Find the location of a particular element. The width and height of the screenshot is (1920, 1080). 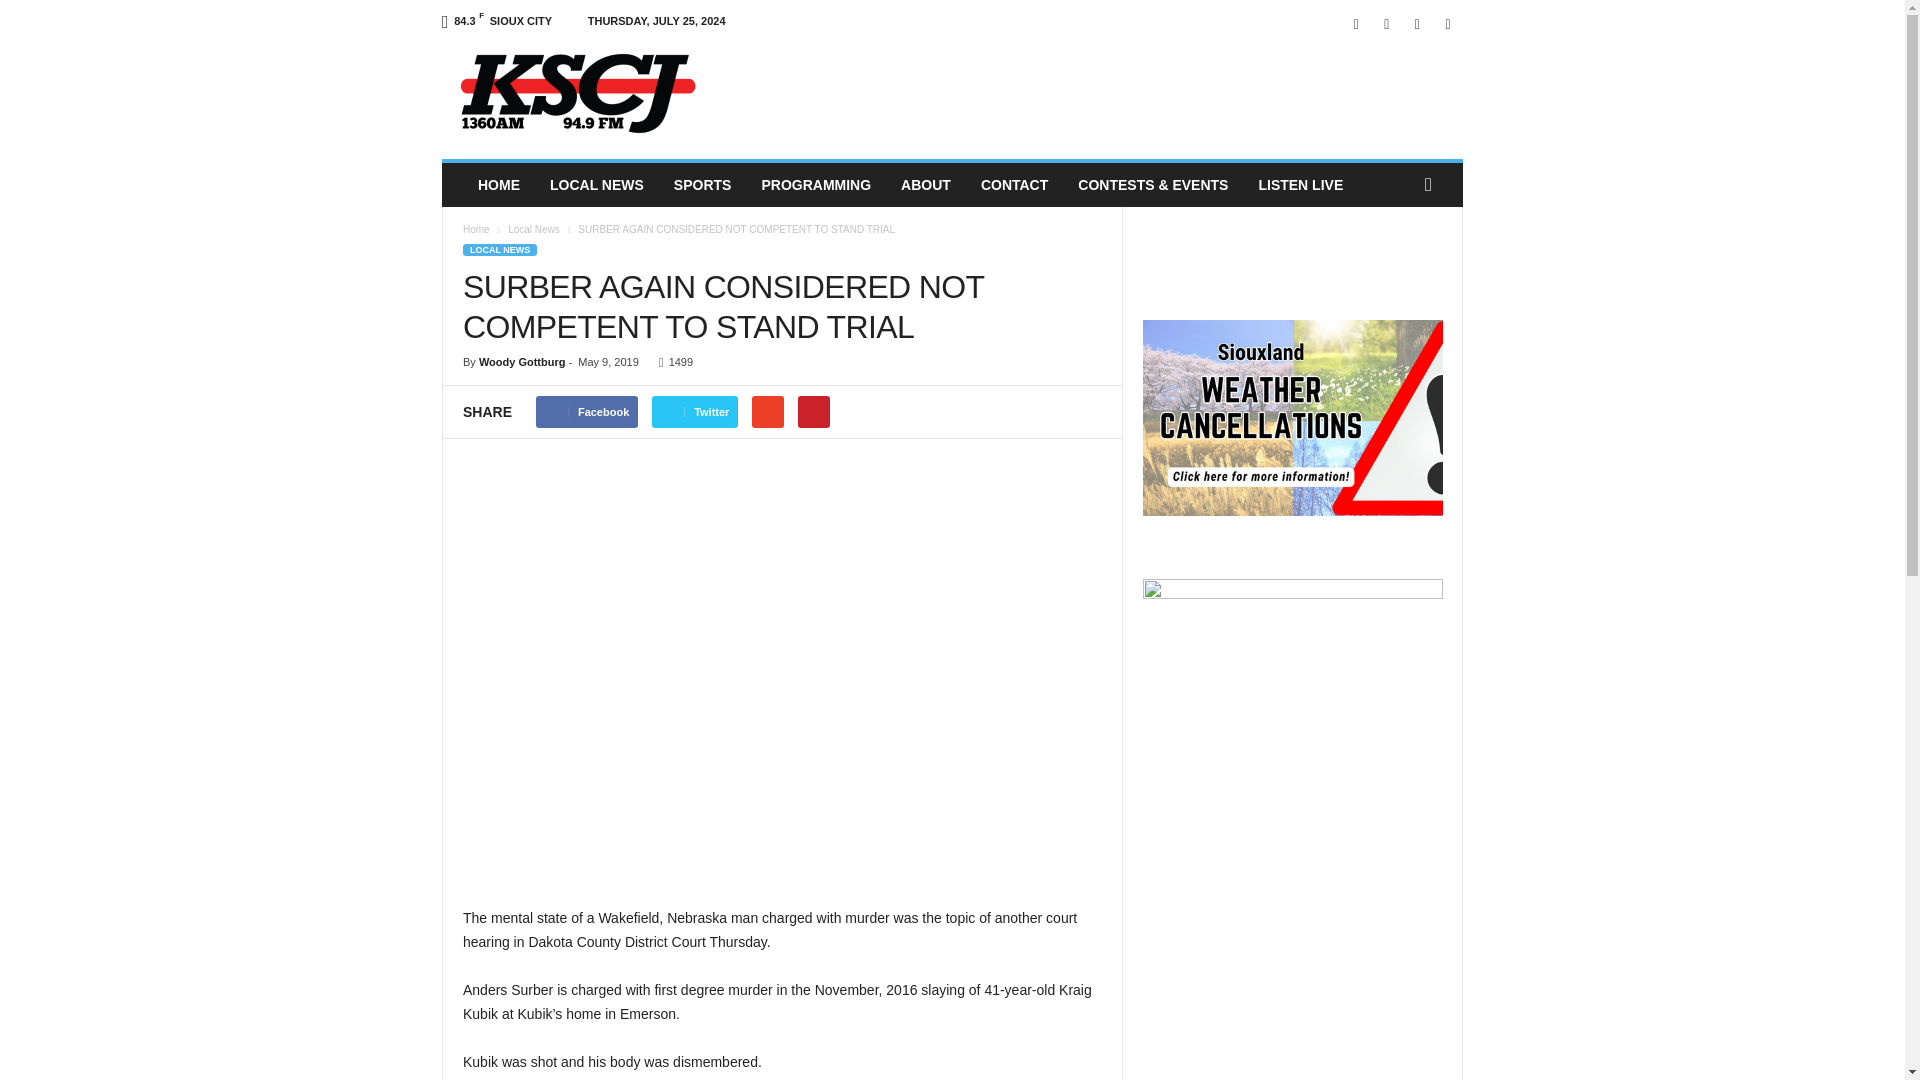

Facebook is located at coordinates (1356, 24).